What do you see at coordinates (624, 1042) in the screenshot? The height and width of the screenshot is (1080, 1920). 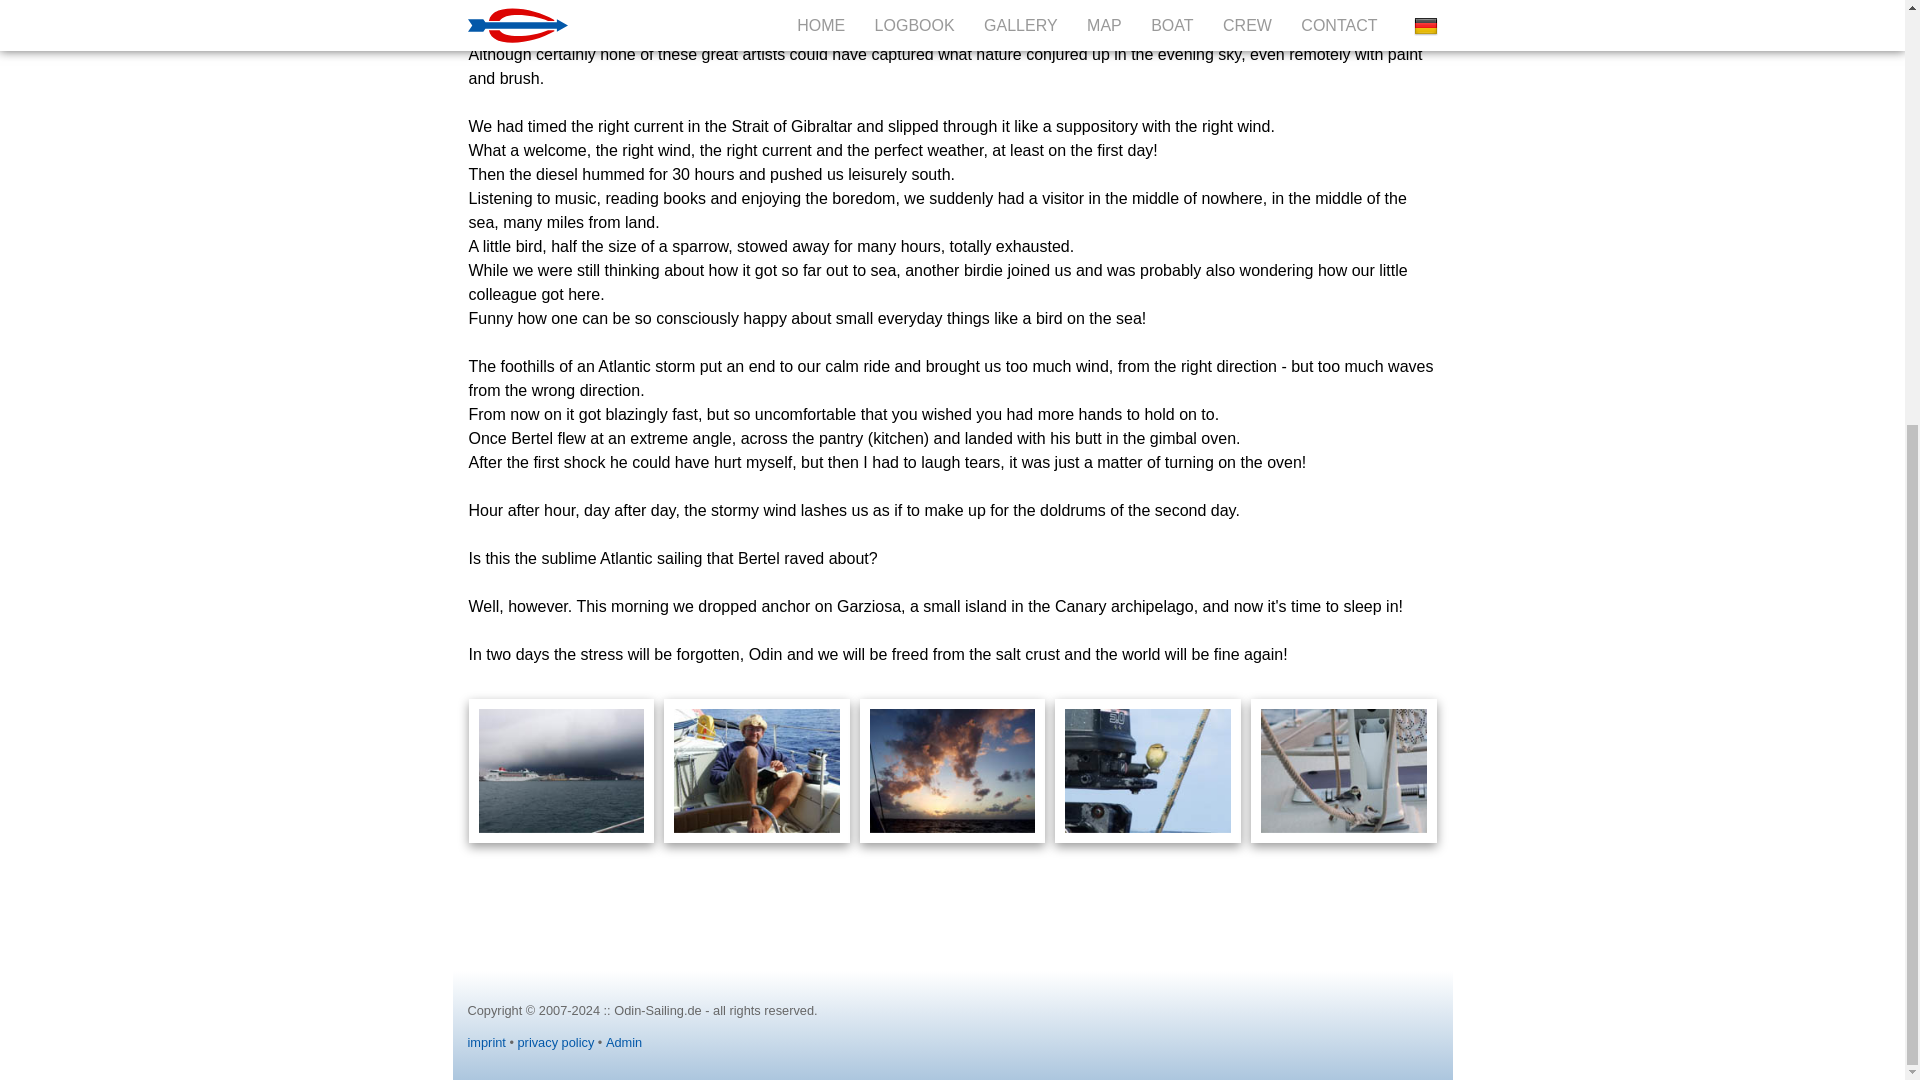 I see `Admin` at bounding box center [624, 1042].